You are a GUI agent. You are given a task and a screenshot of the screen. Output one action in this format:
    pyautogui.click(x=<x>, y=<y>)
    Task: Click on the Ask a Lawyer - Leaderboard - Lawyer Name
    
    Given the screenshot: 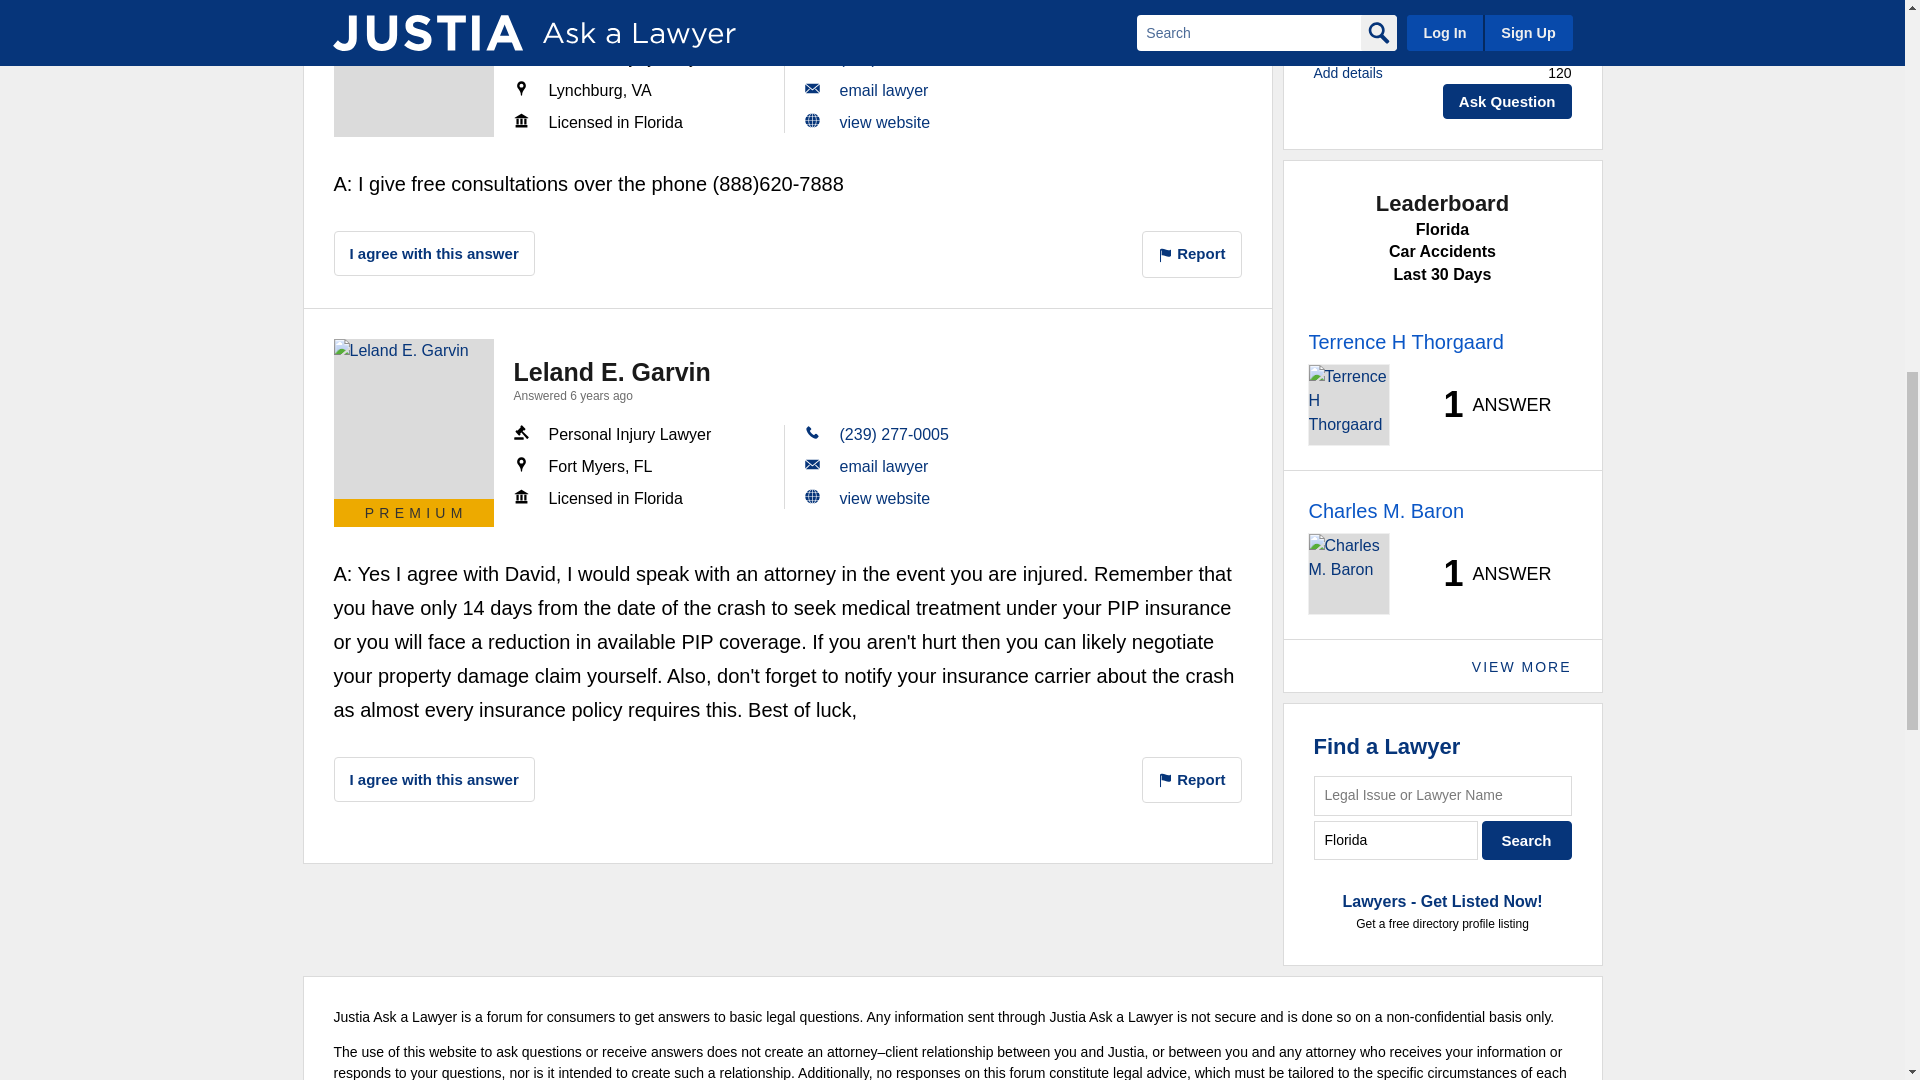 What is the action you would take?
    pyautogui.click(x=1385, y=510)
    